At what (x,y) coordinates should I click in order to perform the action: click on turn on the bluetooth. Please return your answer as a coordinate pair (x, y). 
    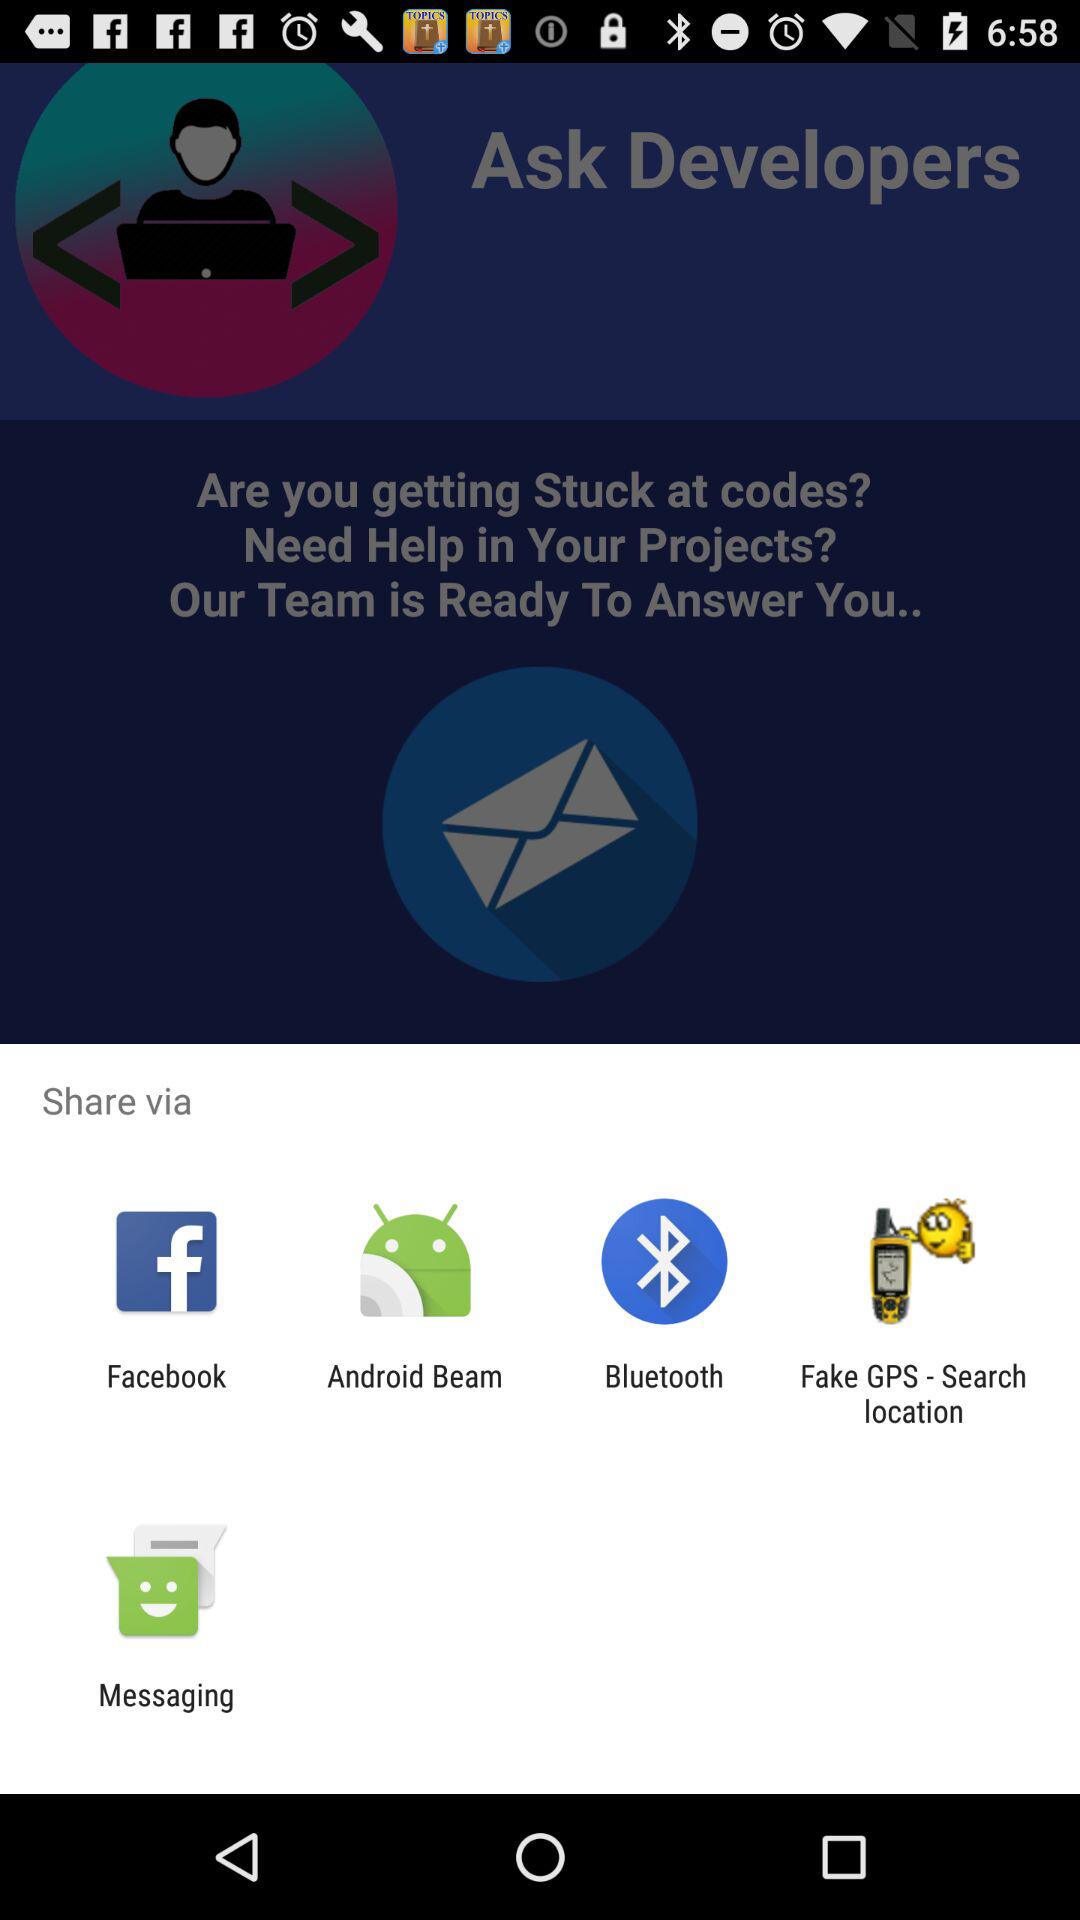
    Looking at the image, I should click on (664, 1393).